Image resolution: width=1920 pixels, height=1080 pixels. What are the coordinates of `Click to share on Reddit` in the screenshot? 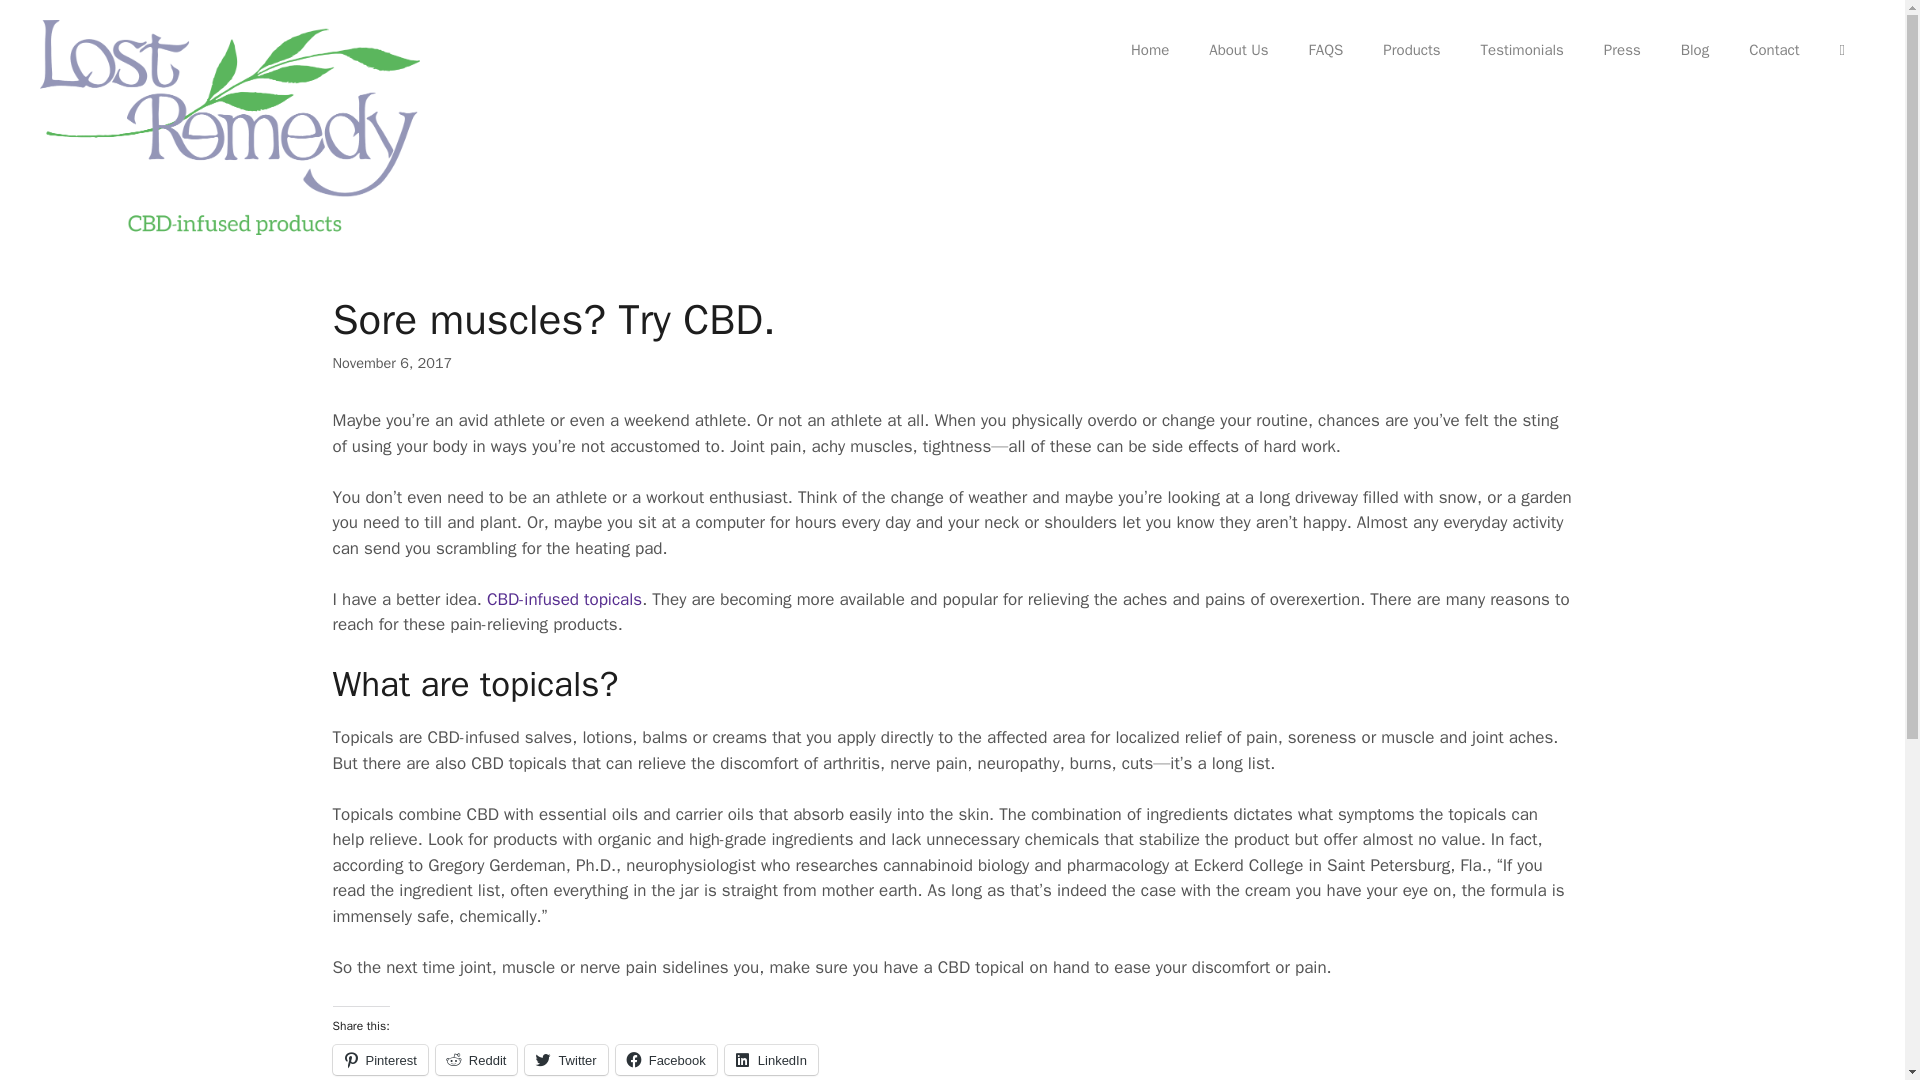 It's located at (476, 1060).